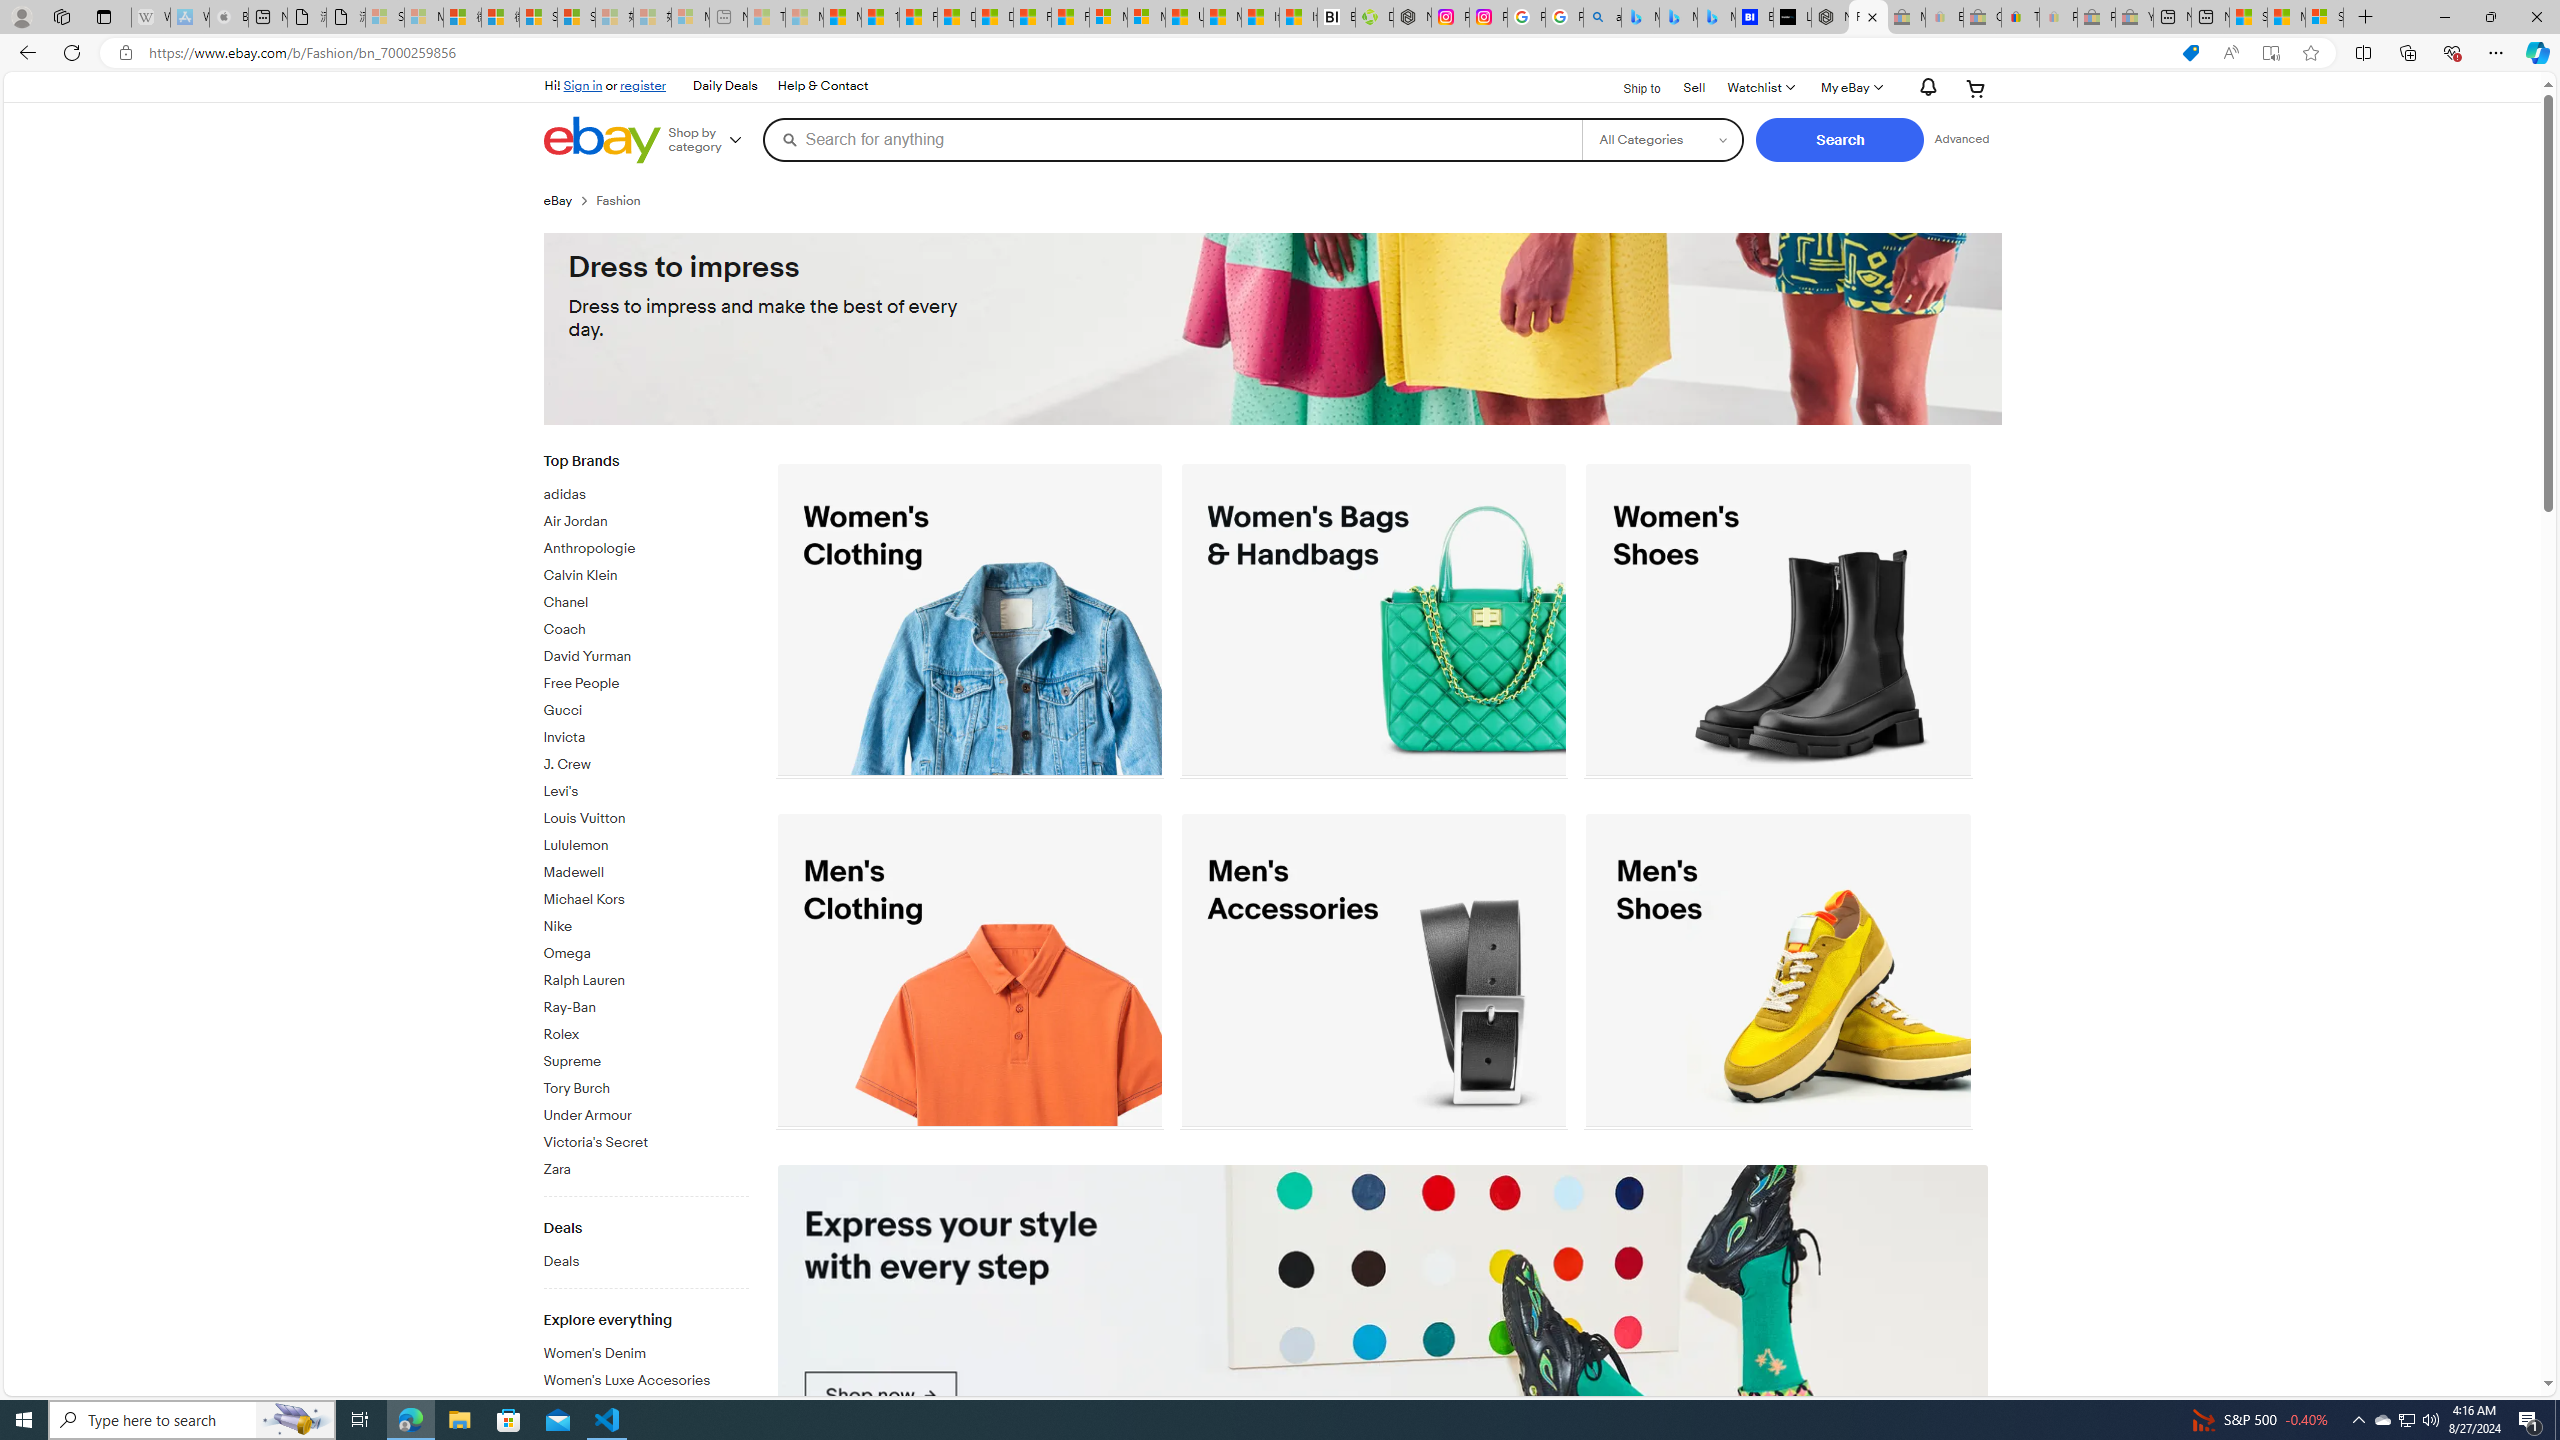 This screenshot has width=2560, height=1440. What do you see at coordinates (646, 1166) in the screenshot?
I see `Zara` at bounding box center [646, 1166].